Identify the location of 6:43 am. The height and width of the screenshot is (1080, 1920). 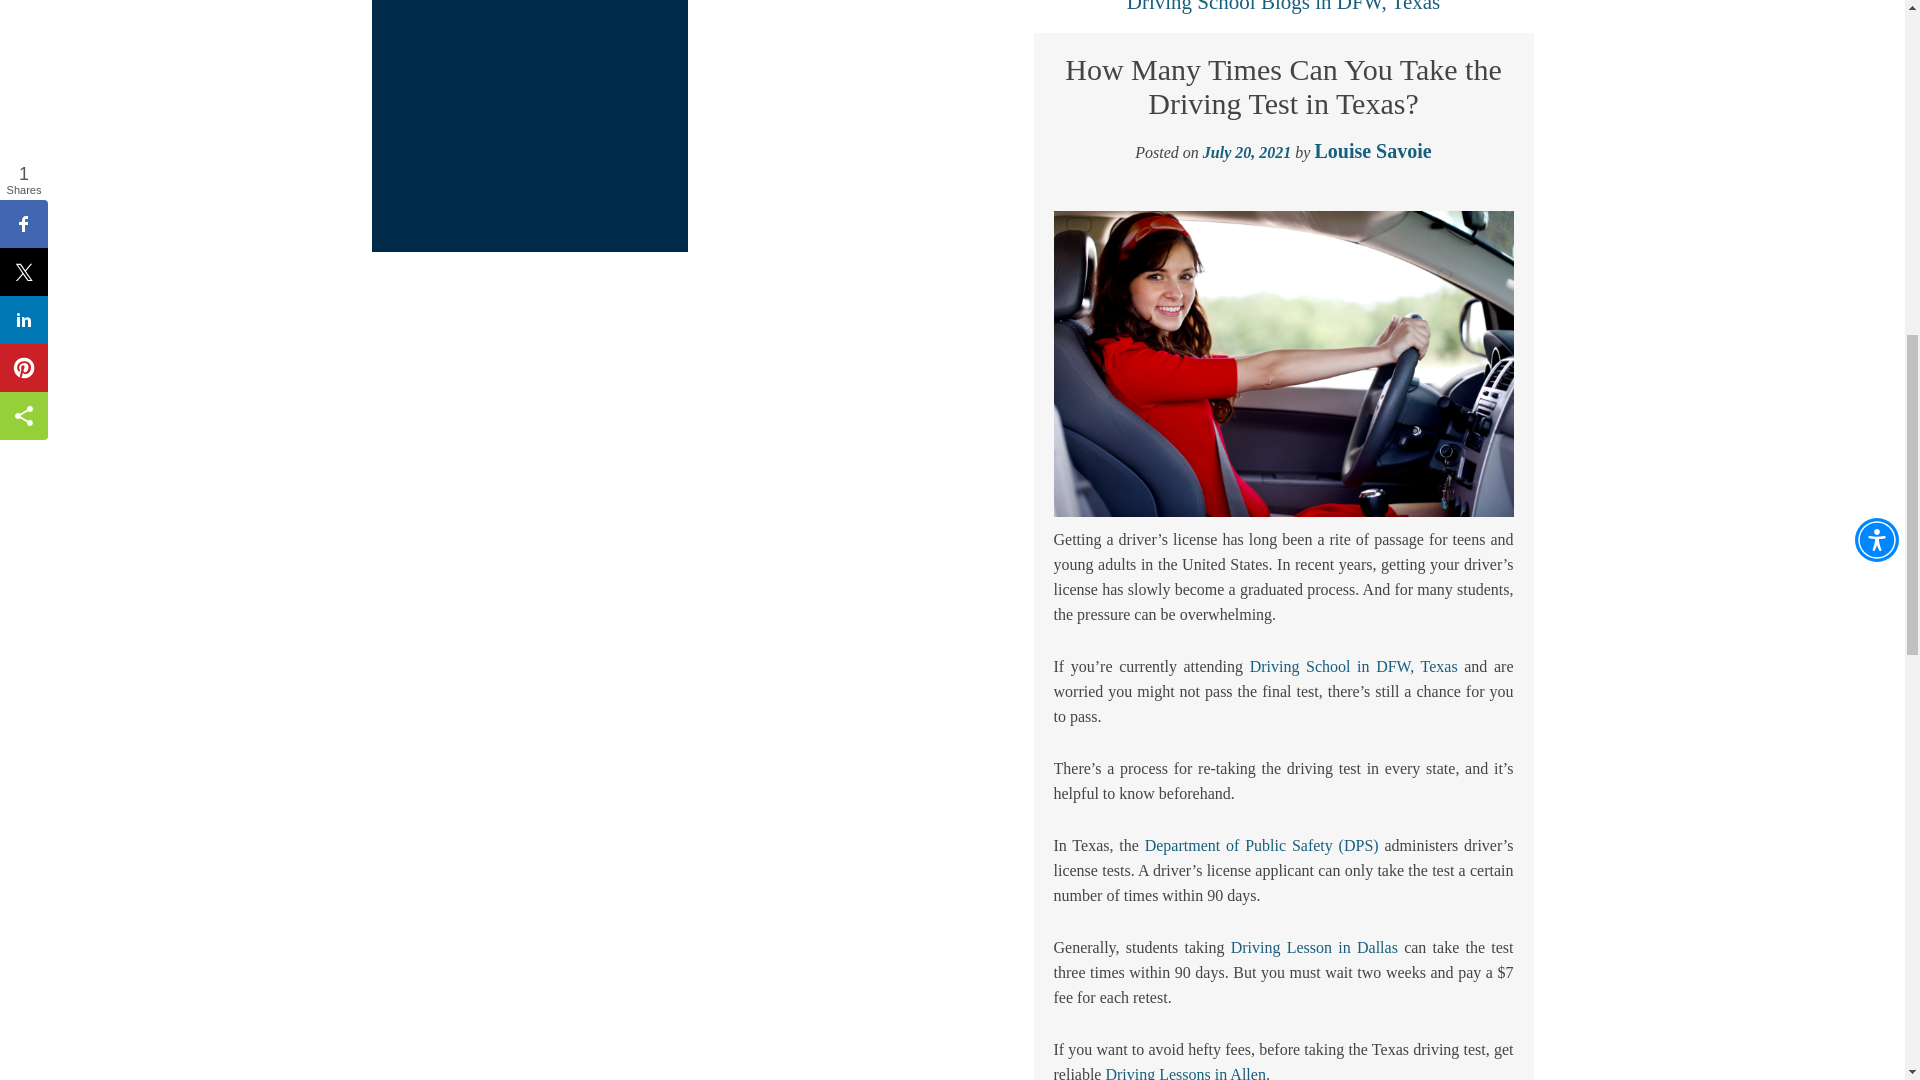
(1246, 152).